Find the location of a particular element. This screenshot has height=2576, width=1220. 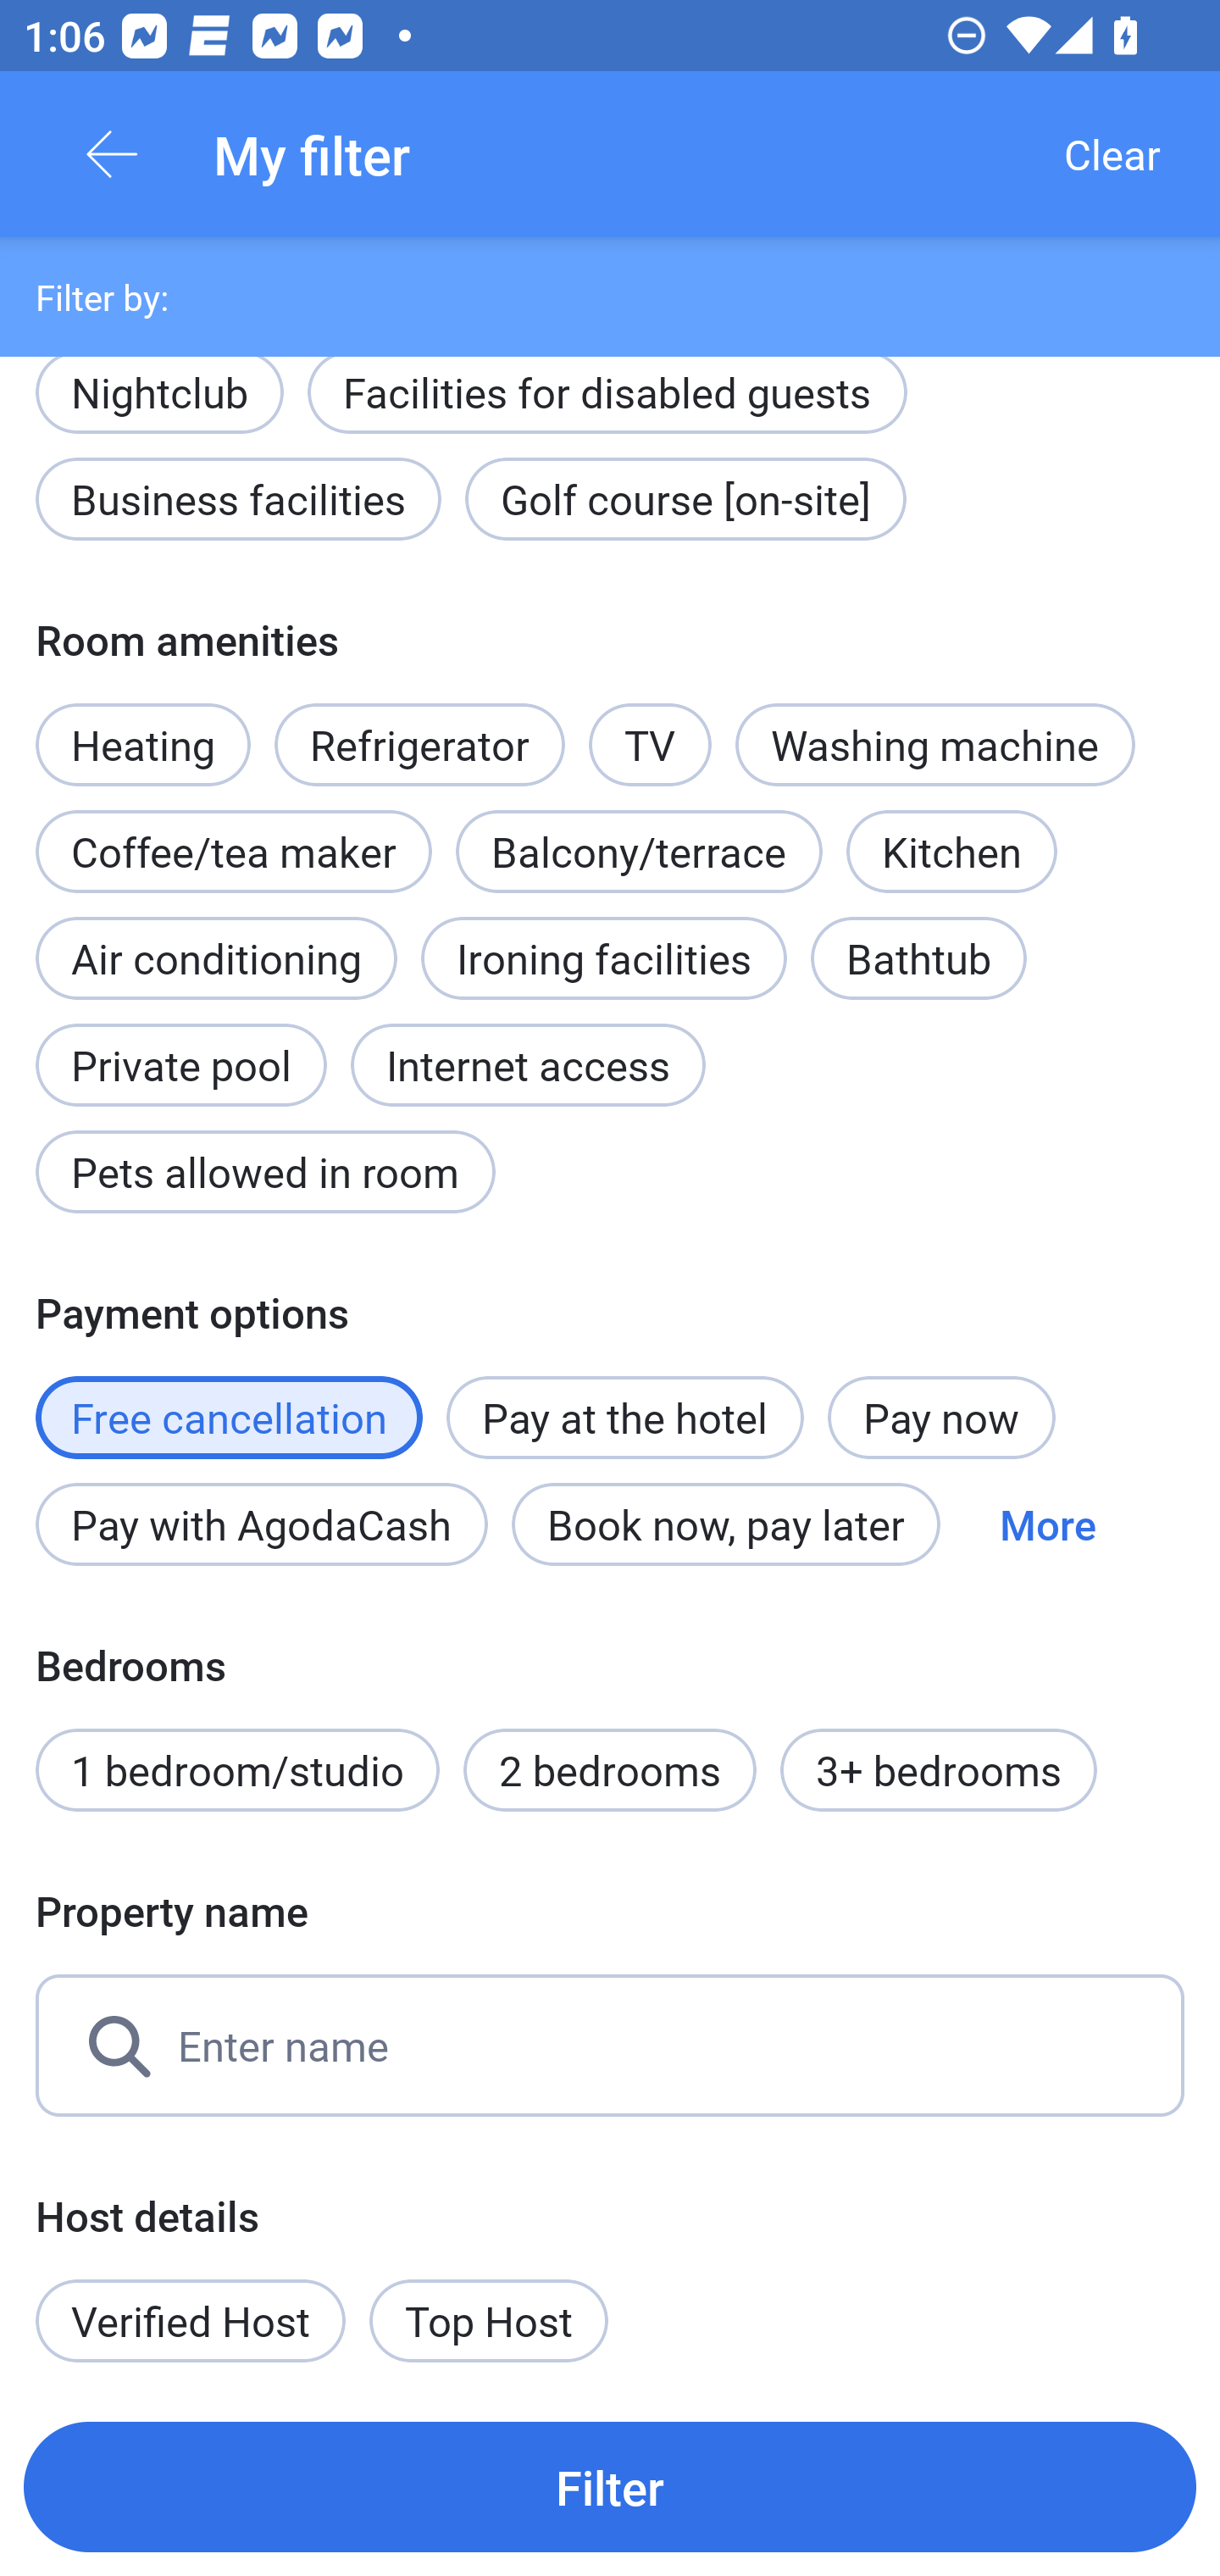

Washing machine is located at coordinates (935, 746).